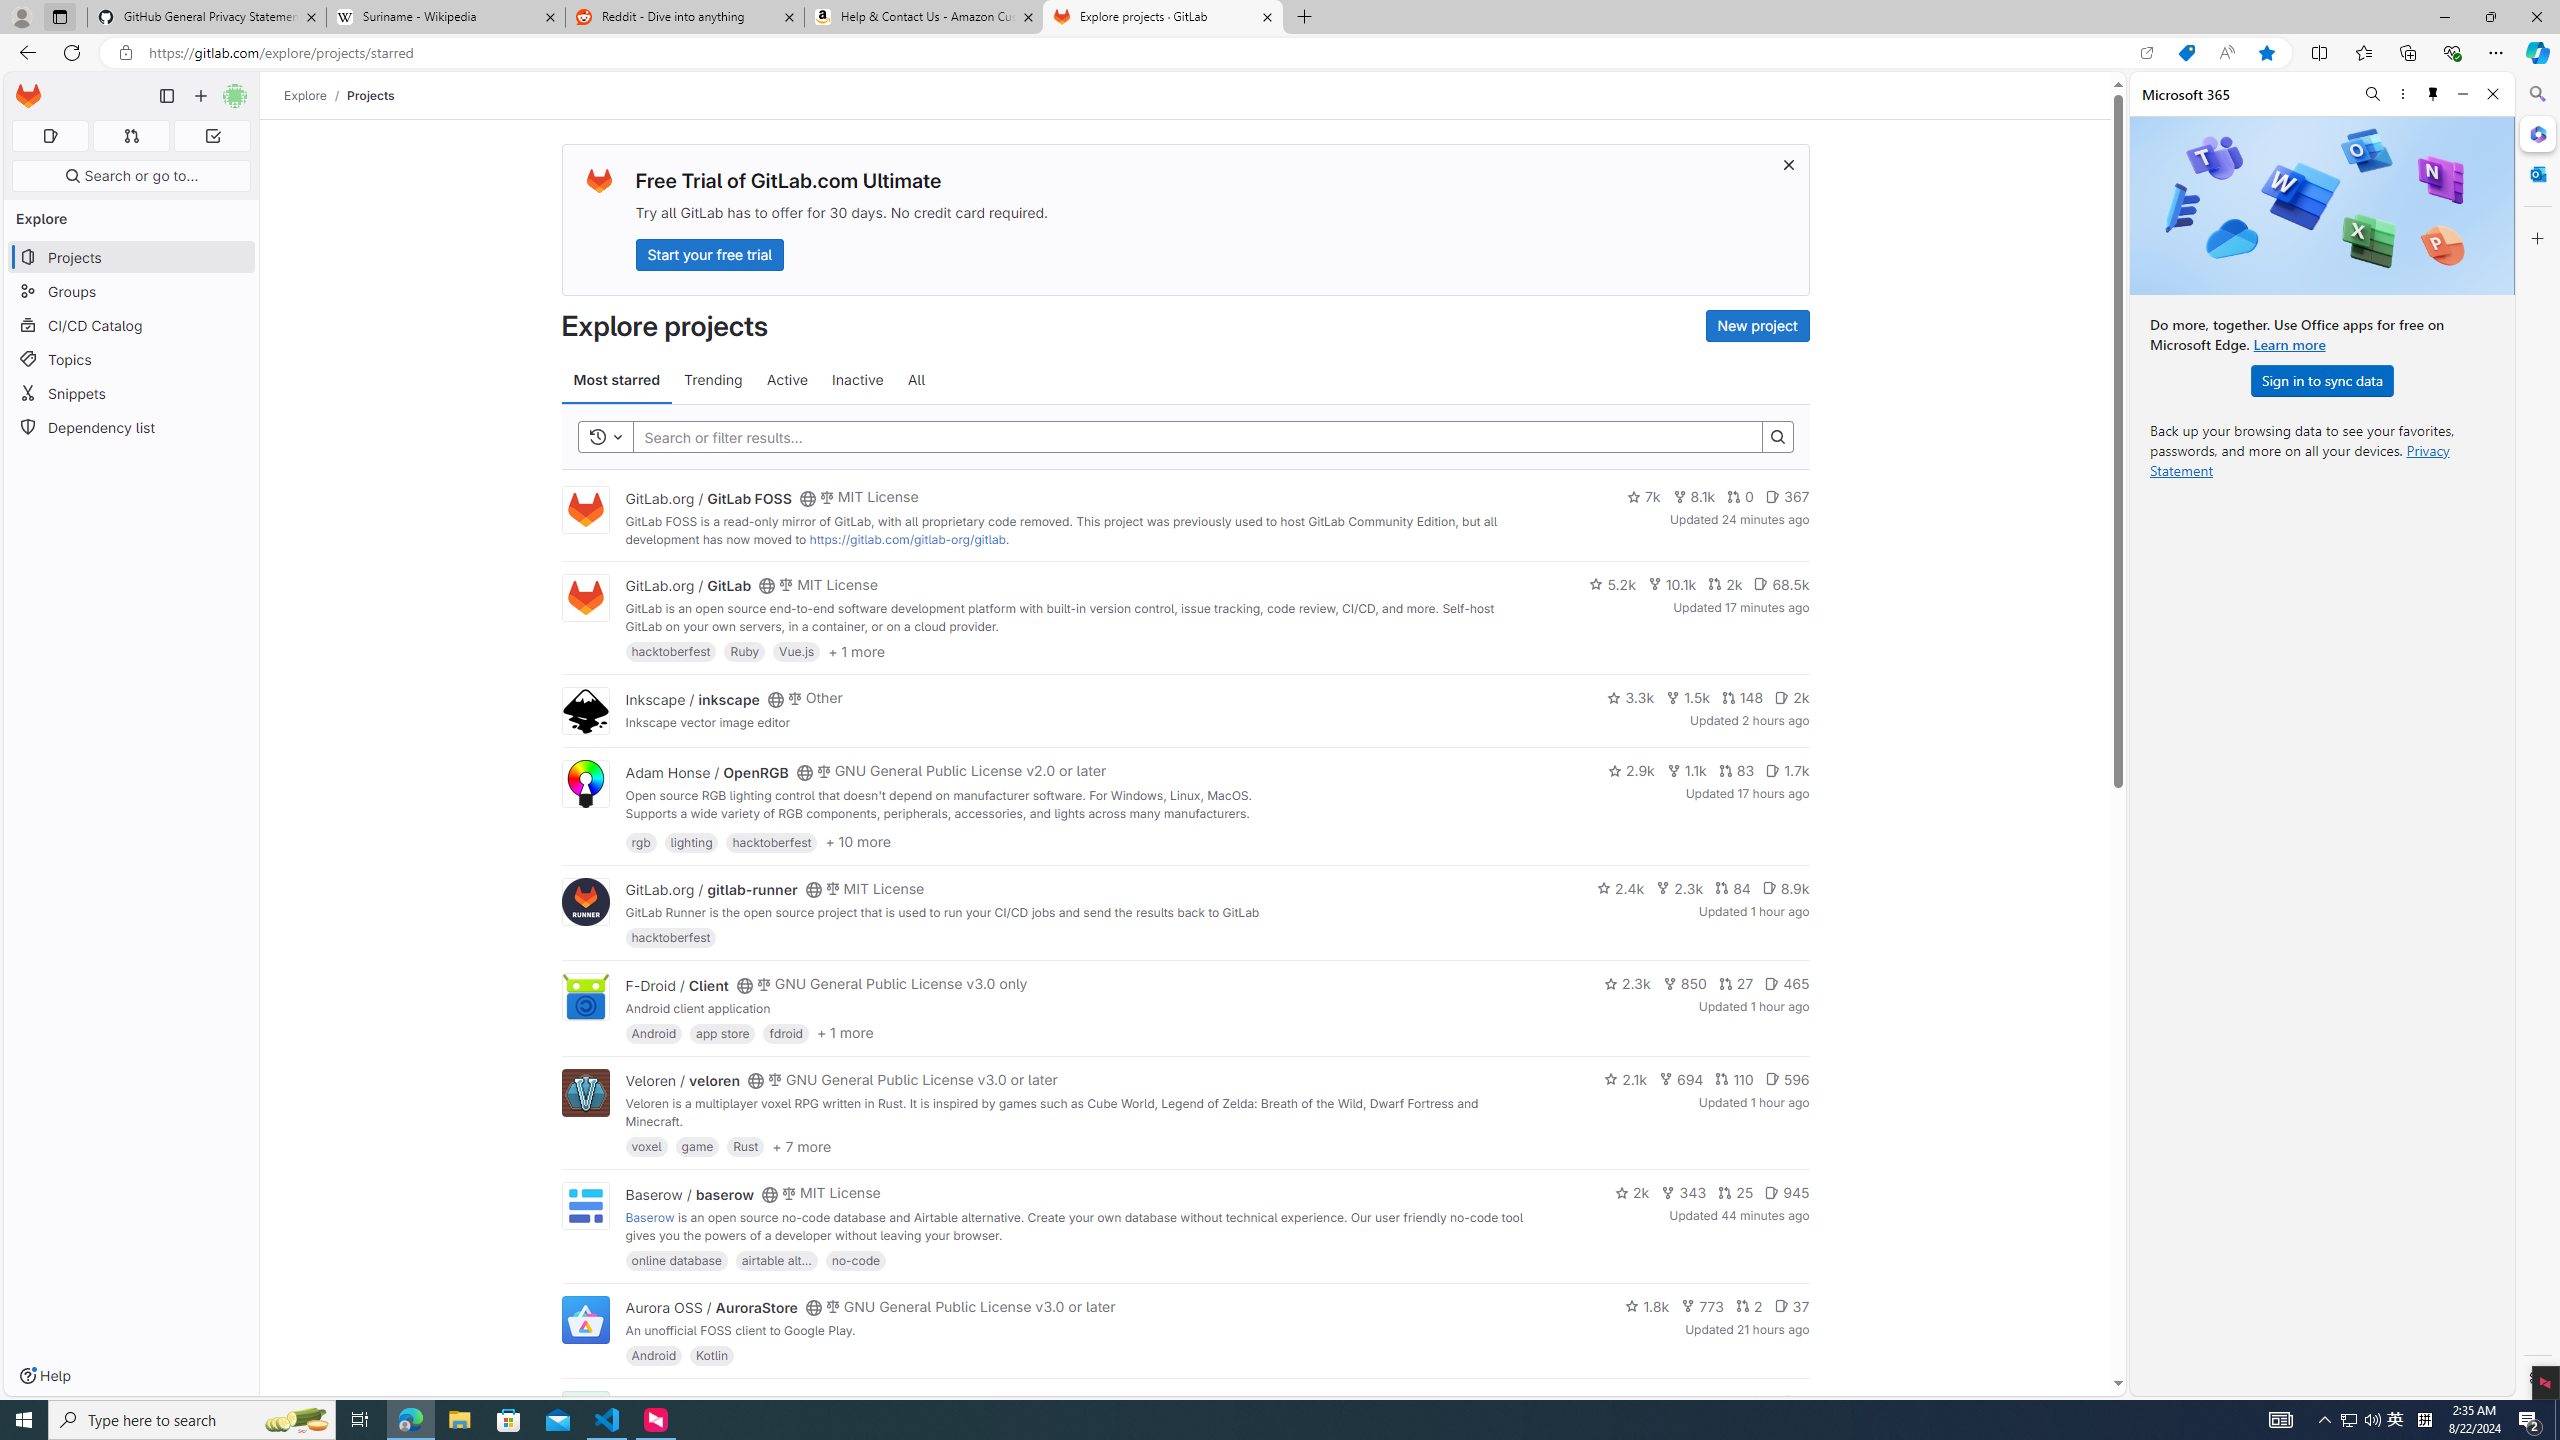  I want to click on Most starred, so click(616, 380).